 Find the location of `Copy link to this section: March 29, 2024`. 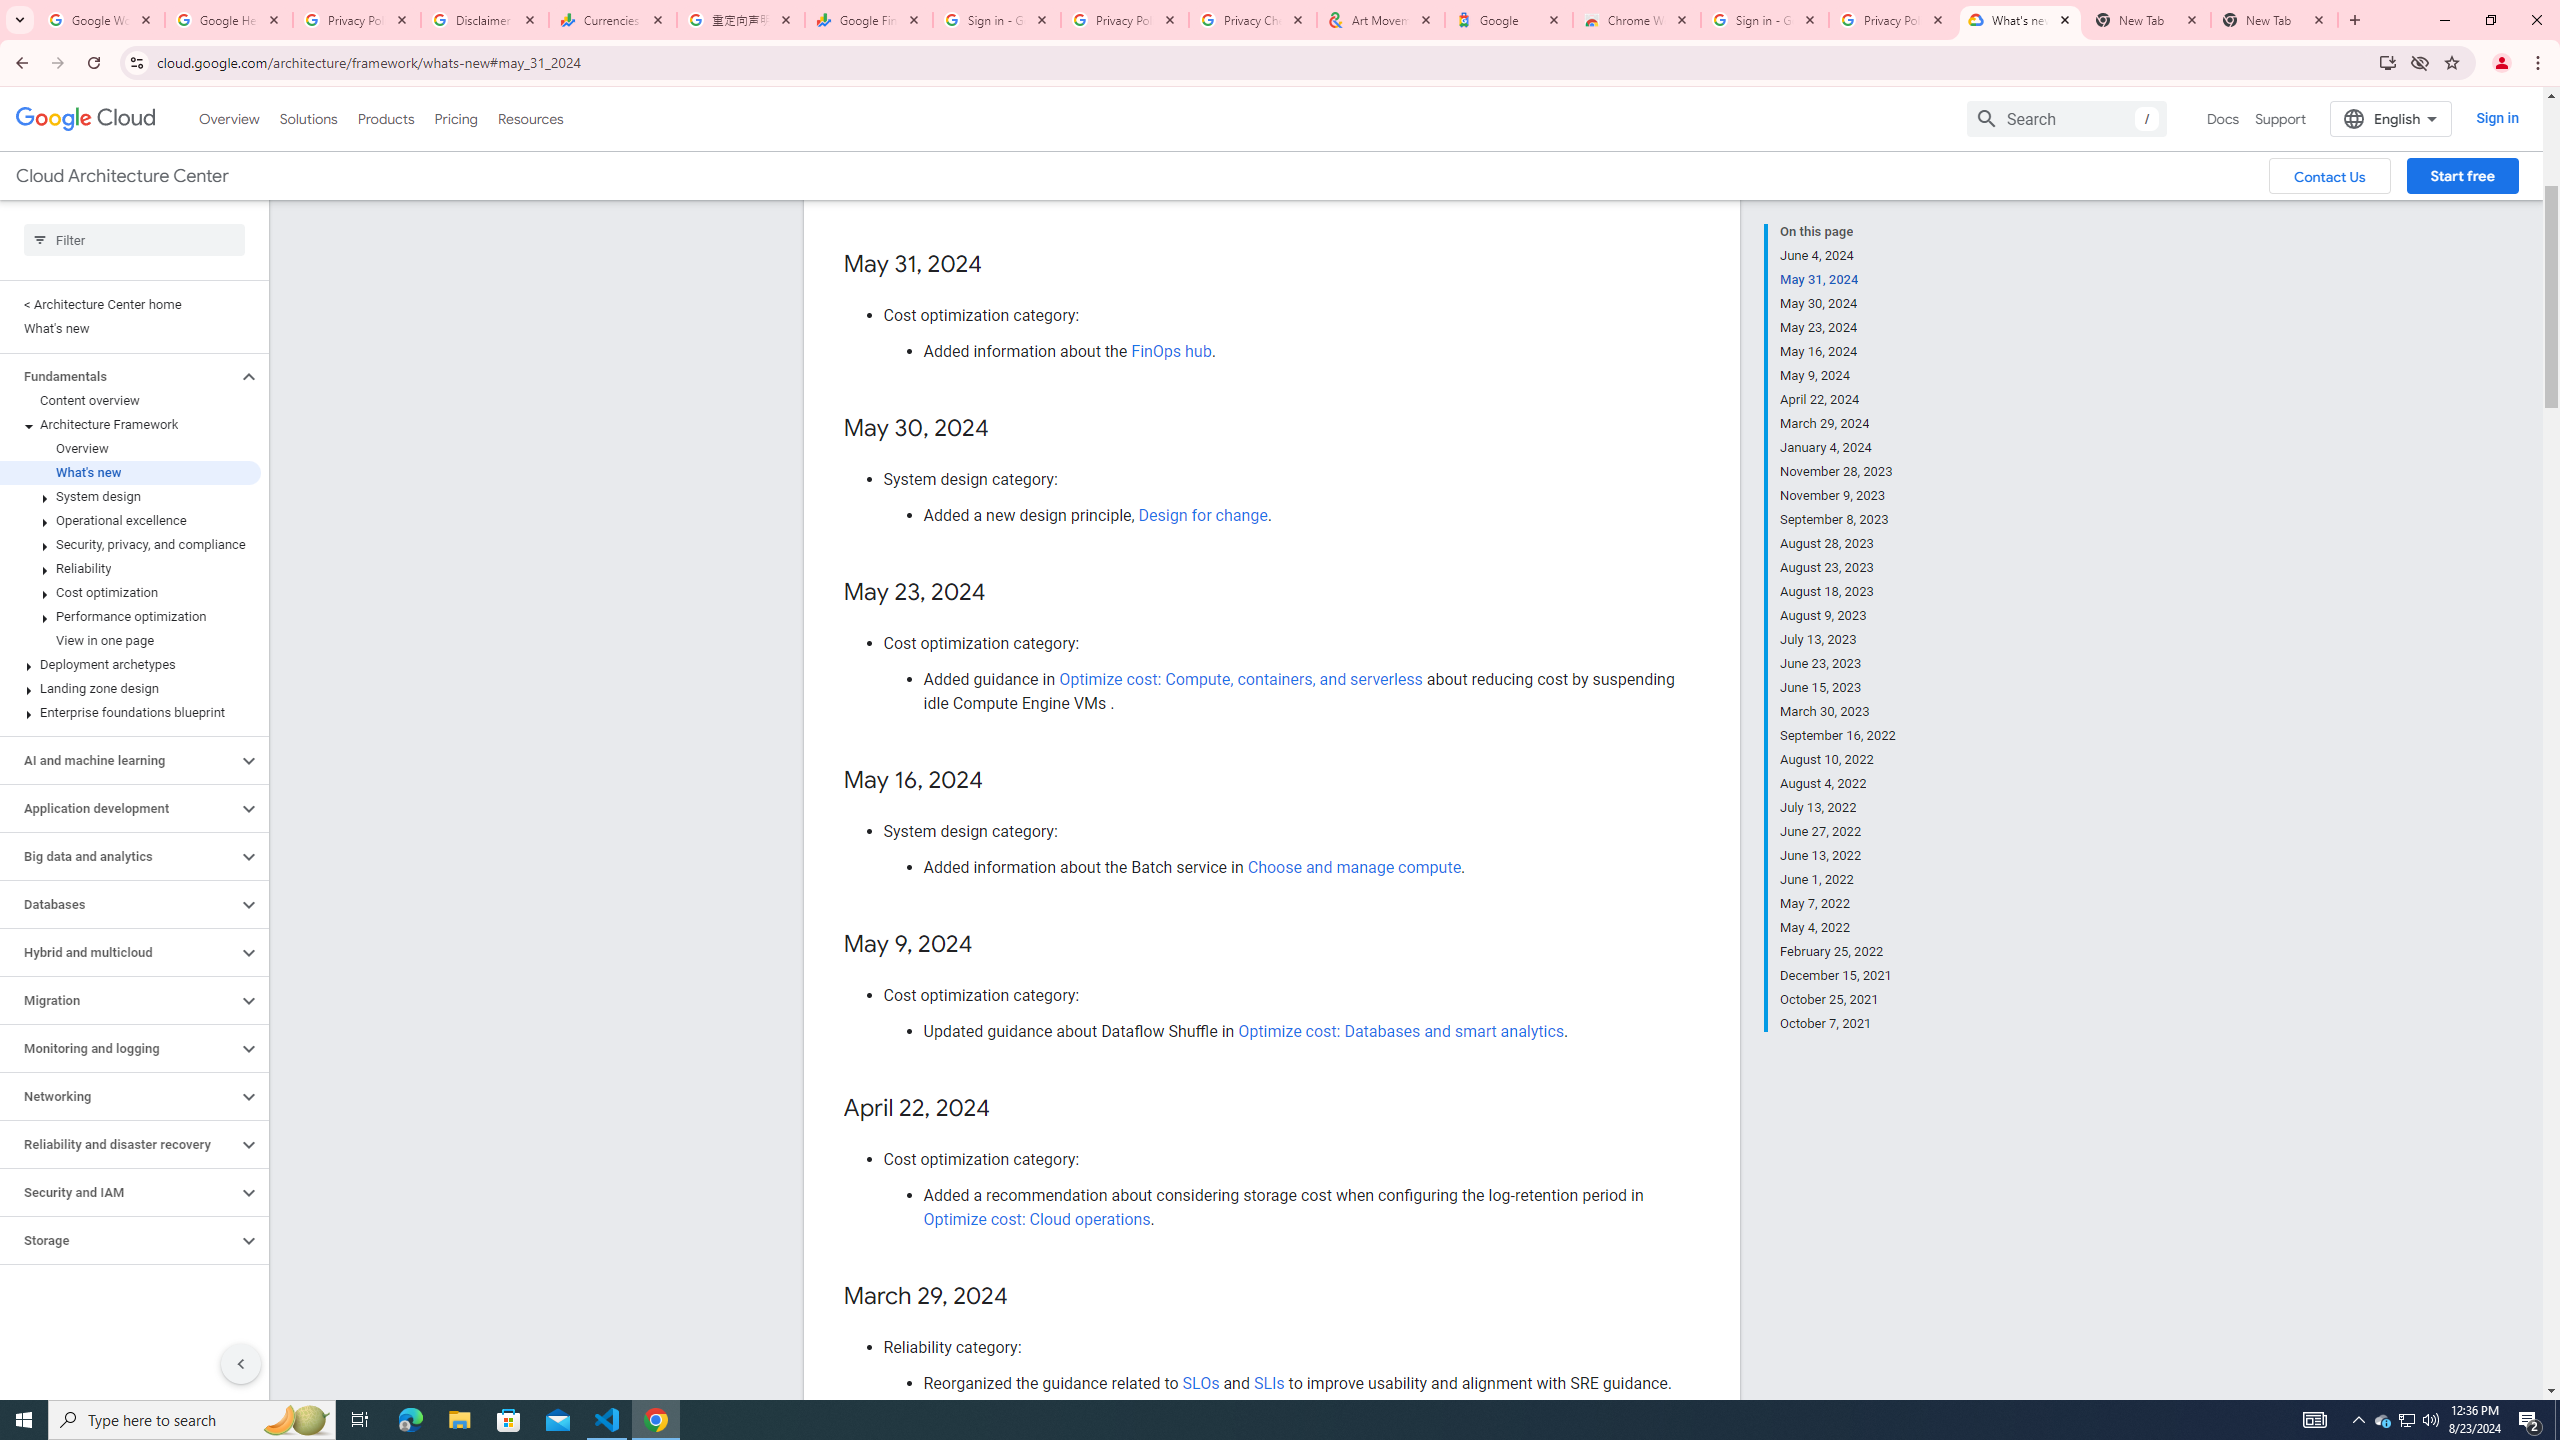

Copy link to this section: March 29, 2024 is located at coordinates (1026, 1297).